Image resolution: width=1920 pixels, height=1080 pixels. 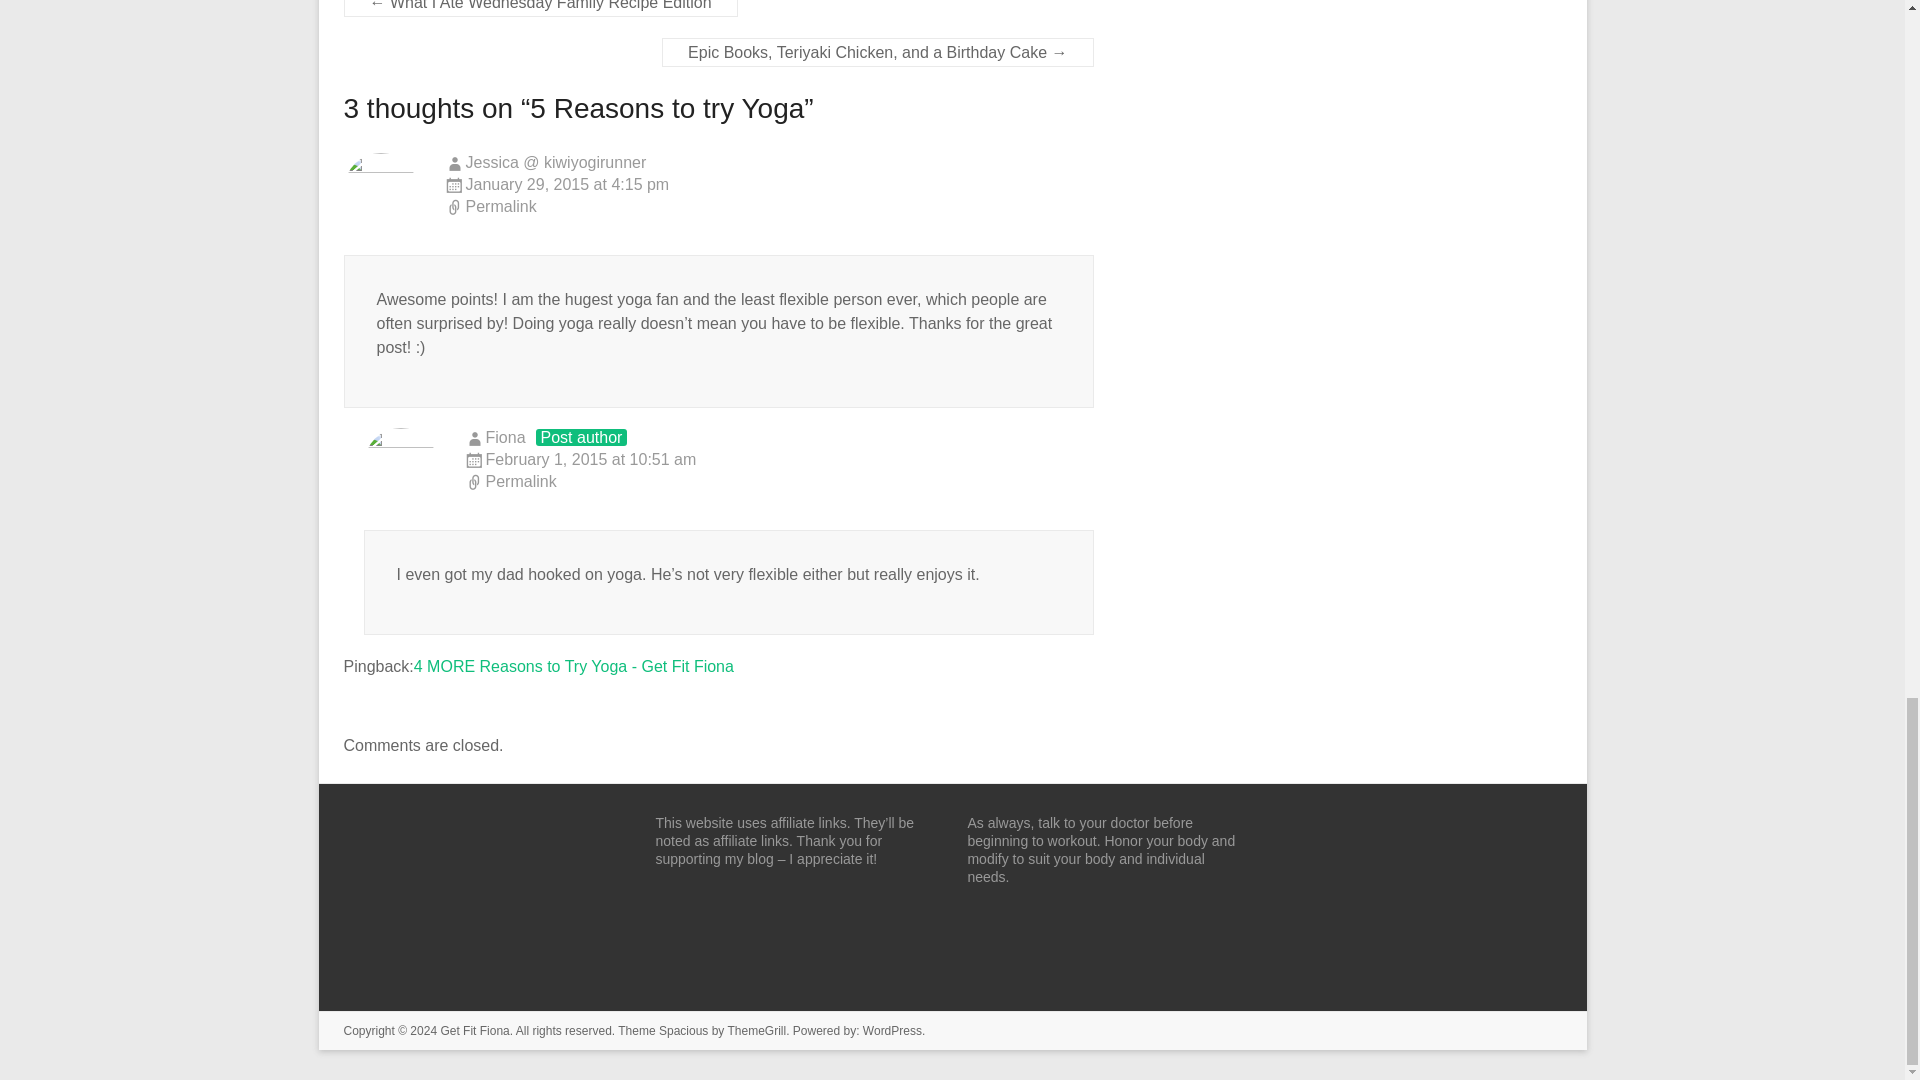 I want to click on Permalink, so click(x=779, y=482).